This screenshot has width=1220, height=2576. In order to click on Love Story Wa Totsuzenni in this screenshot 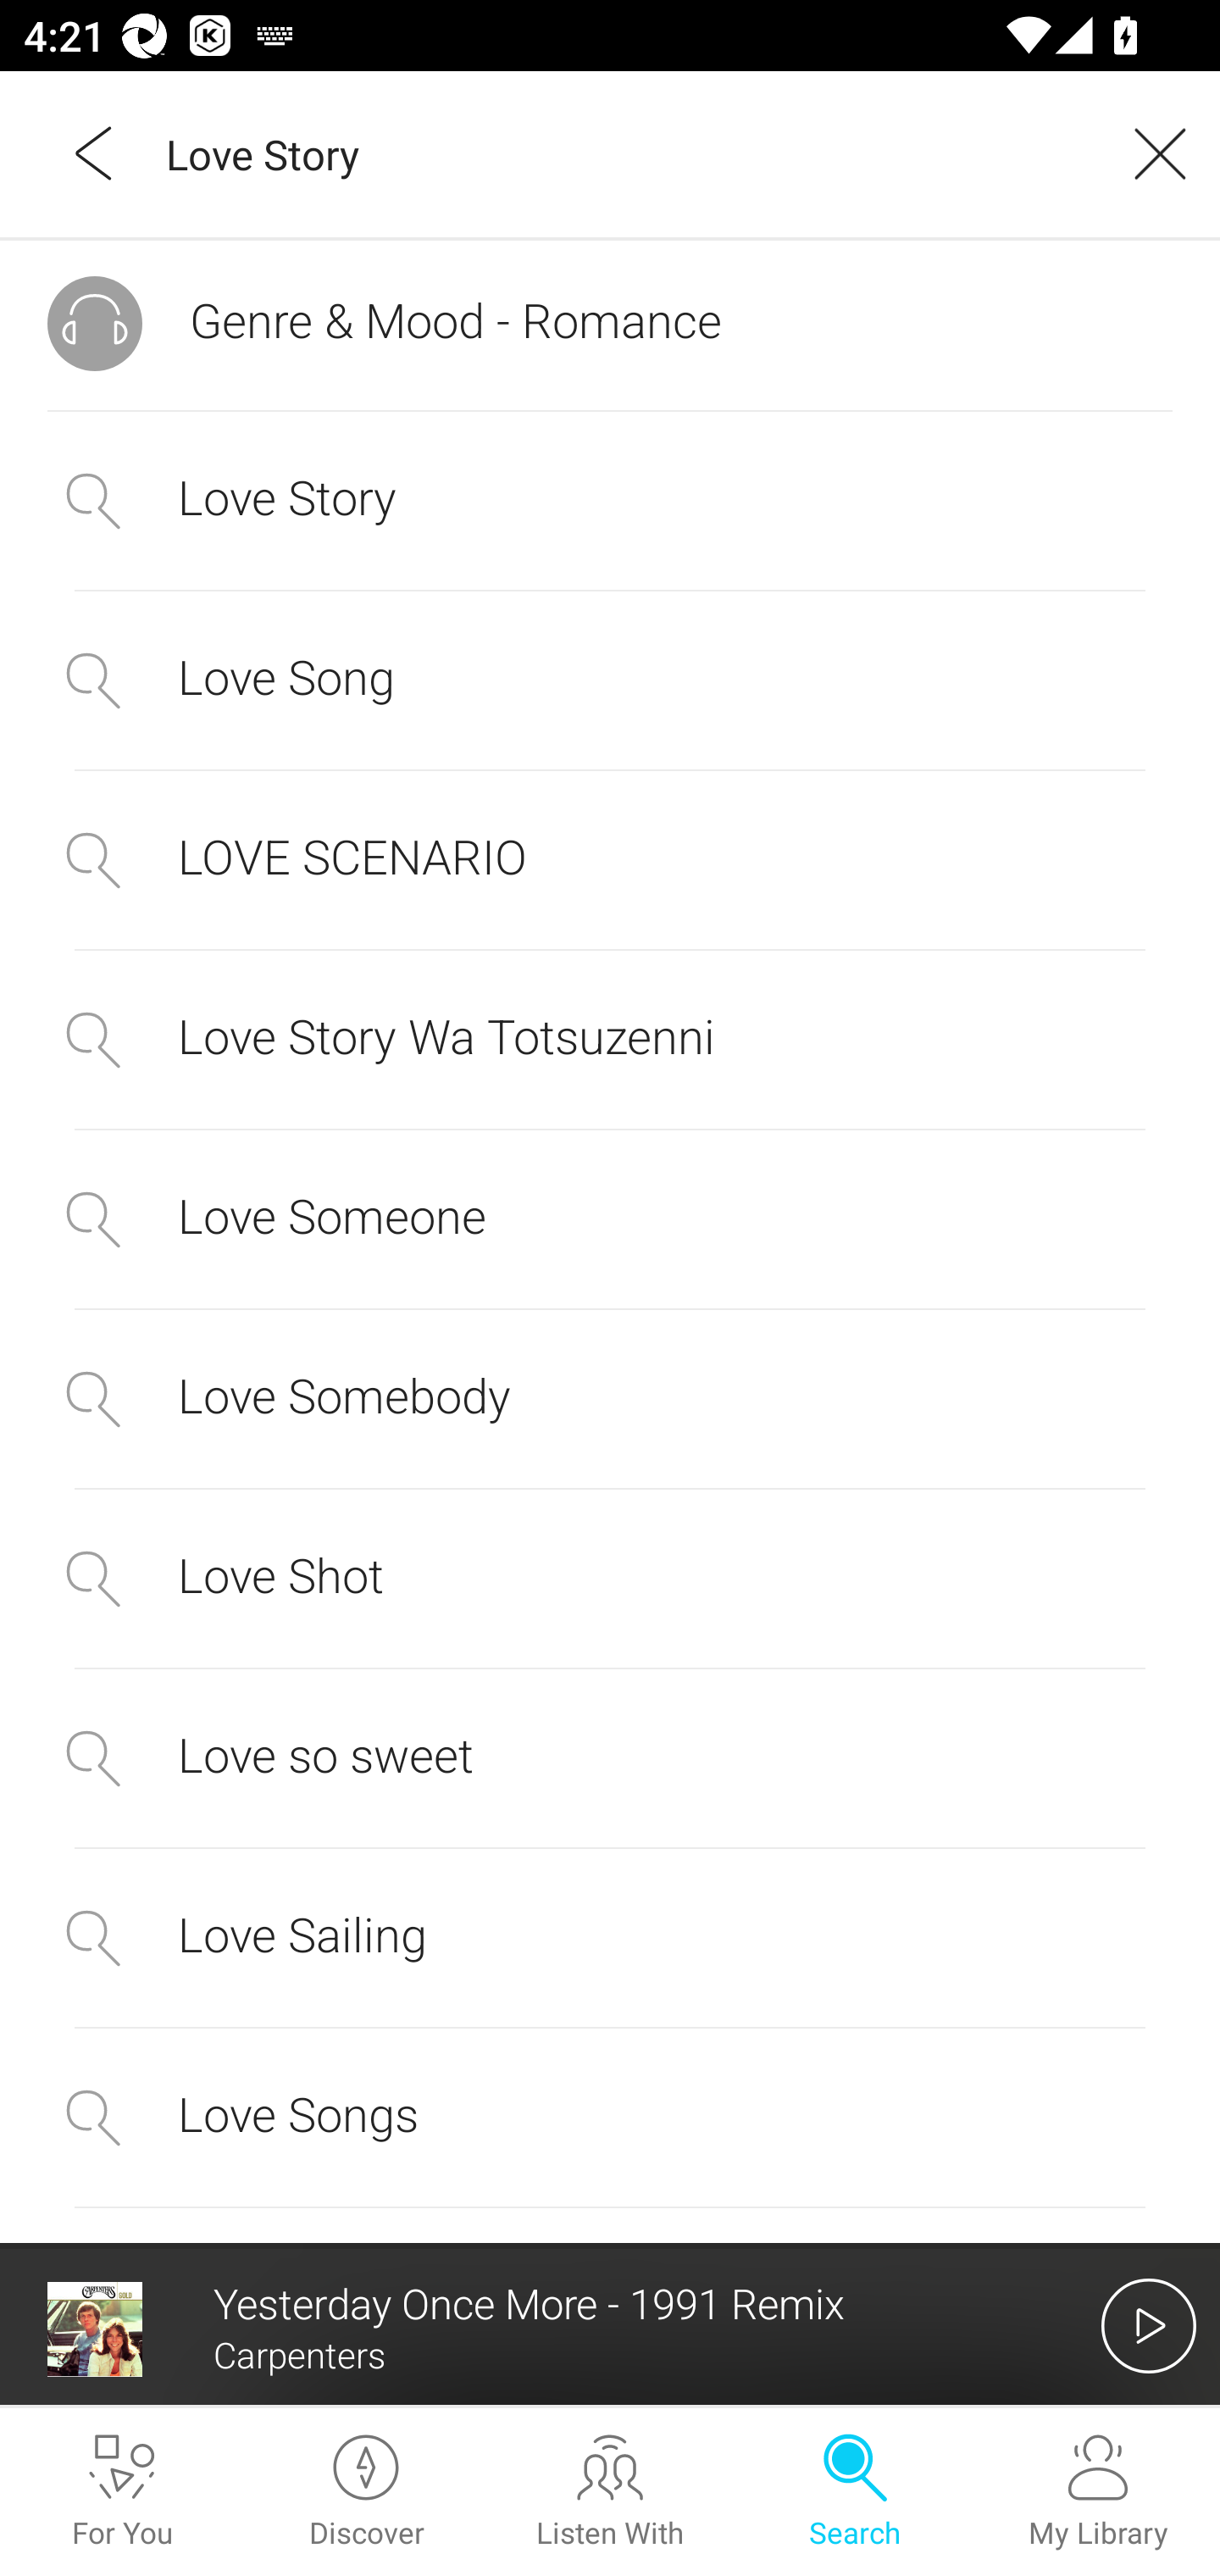, I will do `click(610, 1039)`.